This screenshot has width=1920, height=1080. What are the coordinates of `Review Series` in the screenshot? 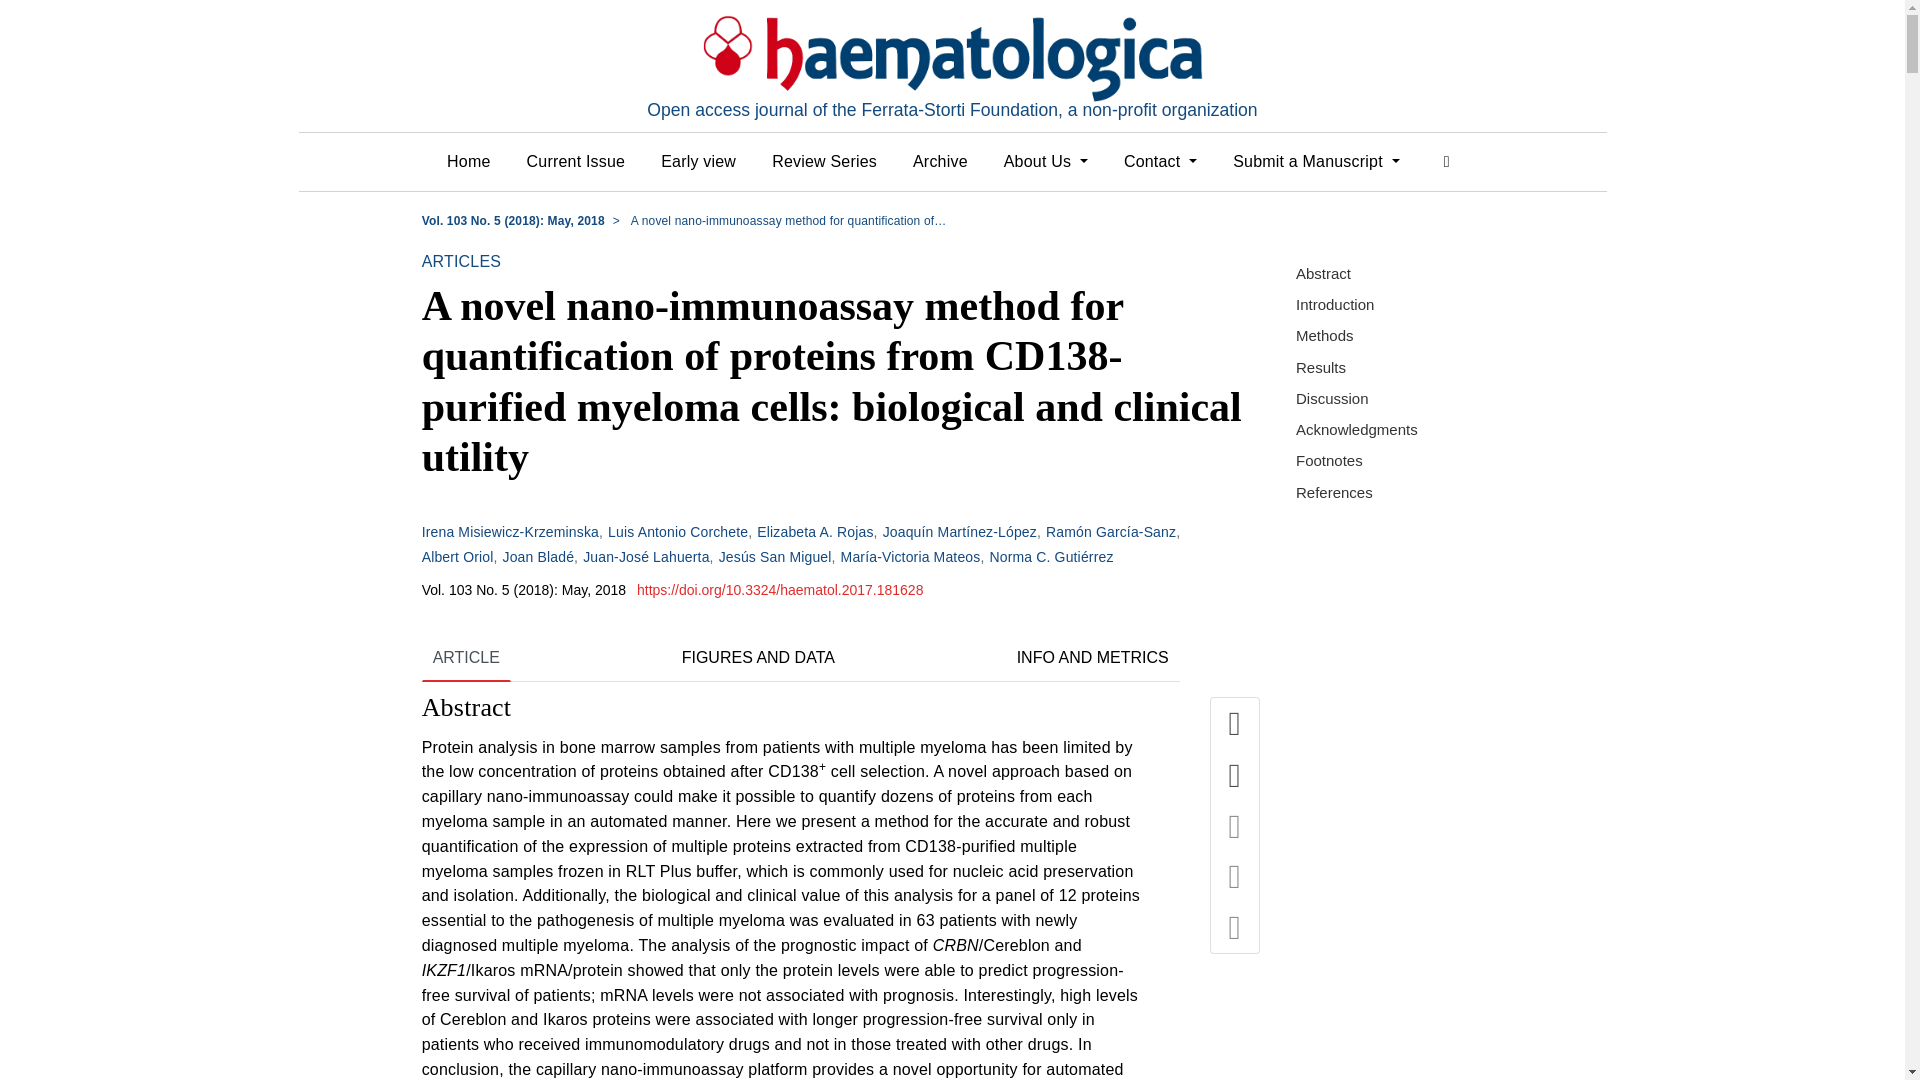 It's located at (824, 162).